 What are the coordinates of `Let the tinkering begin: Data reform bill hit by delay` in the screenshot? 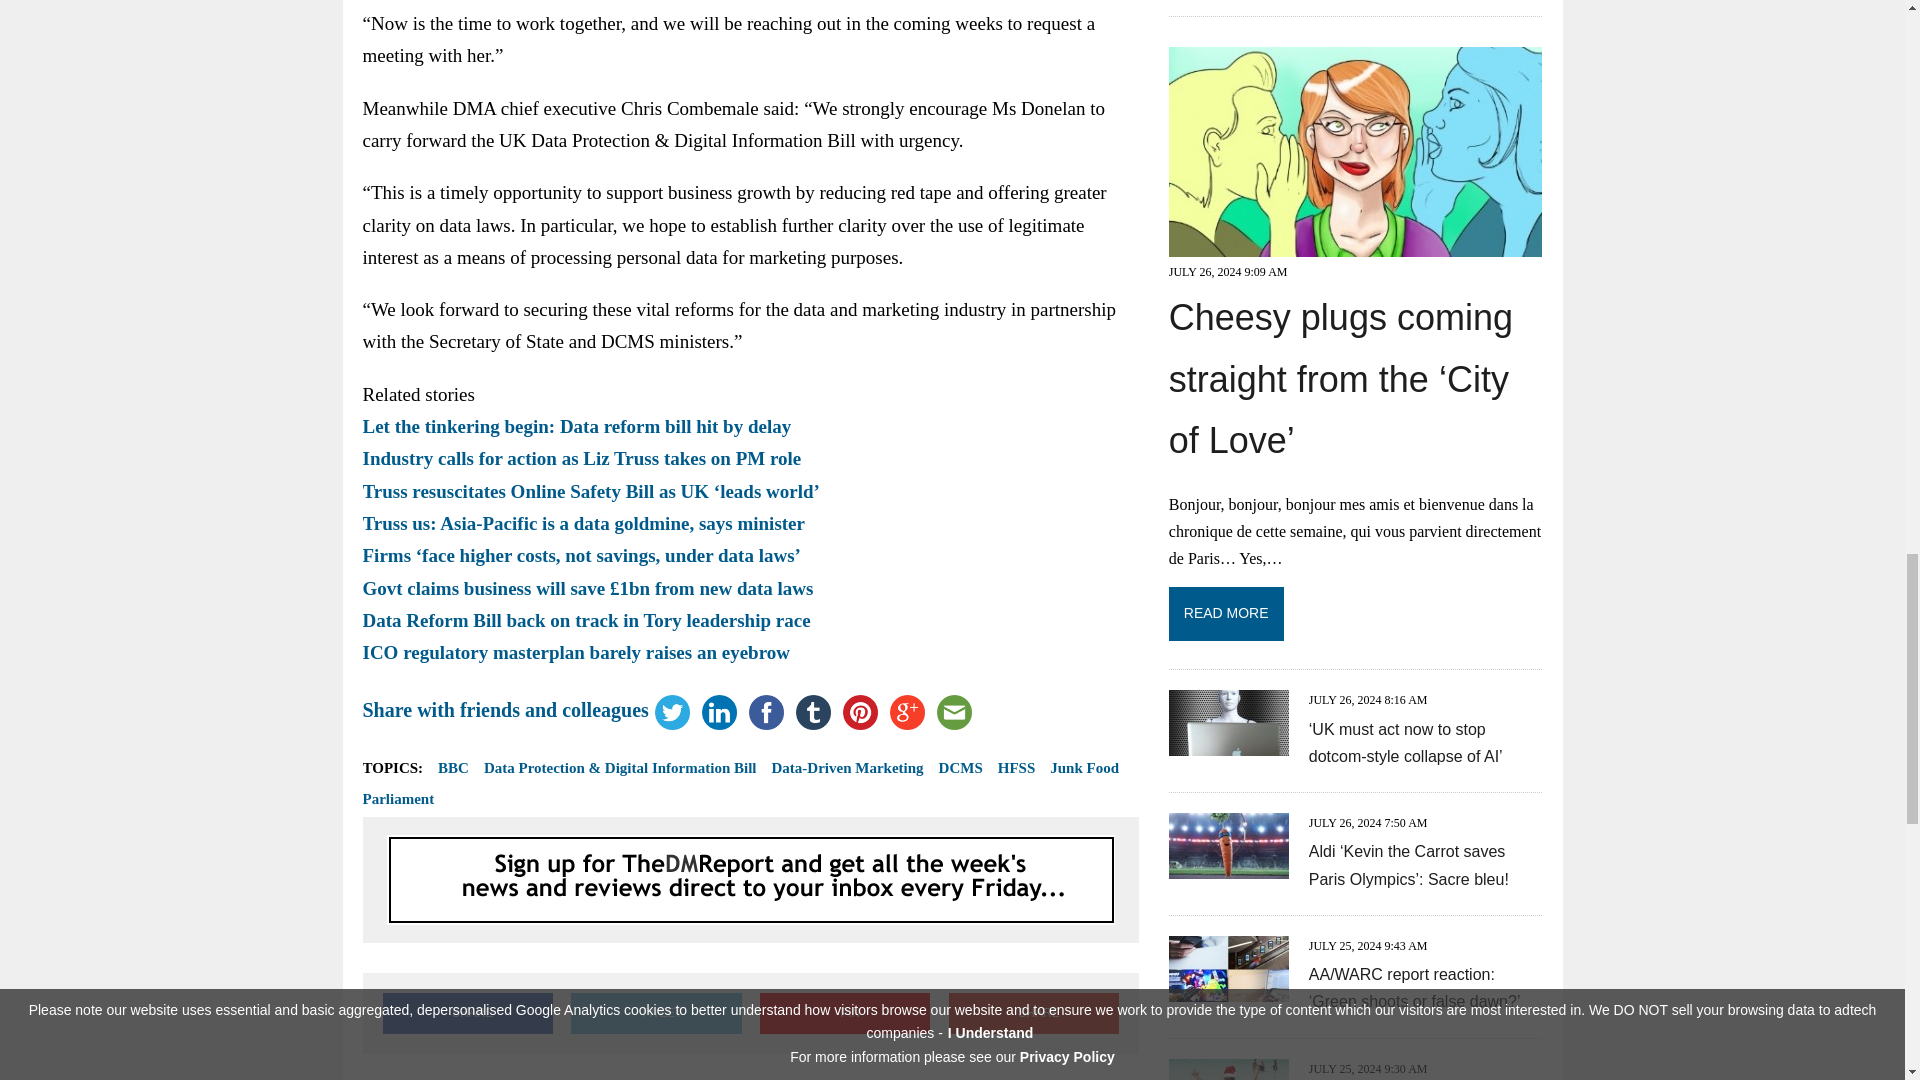 It's located at (576, 426).